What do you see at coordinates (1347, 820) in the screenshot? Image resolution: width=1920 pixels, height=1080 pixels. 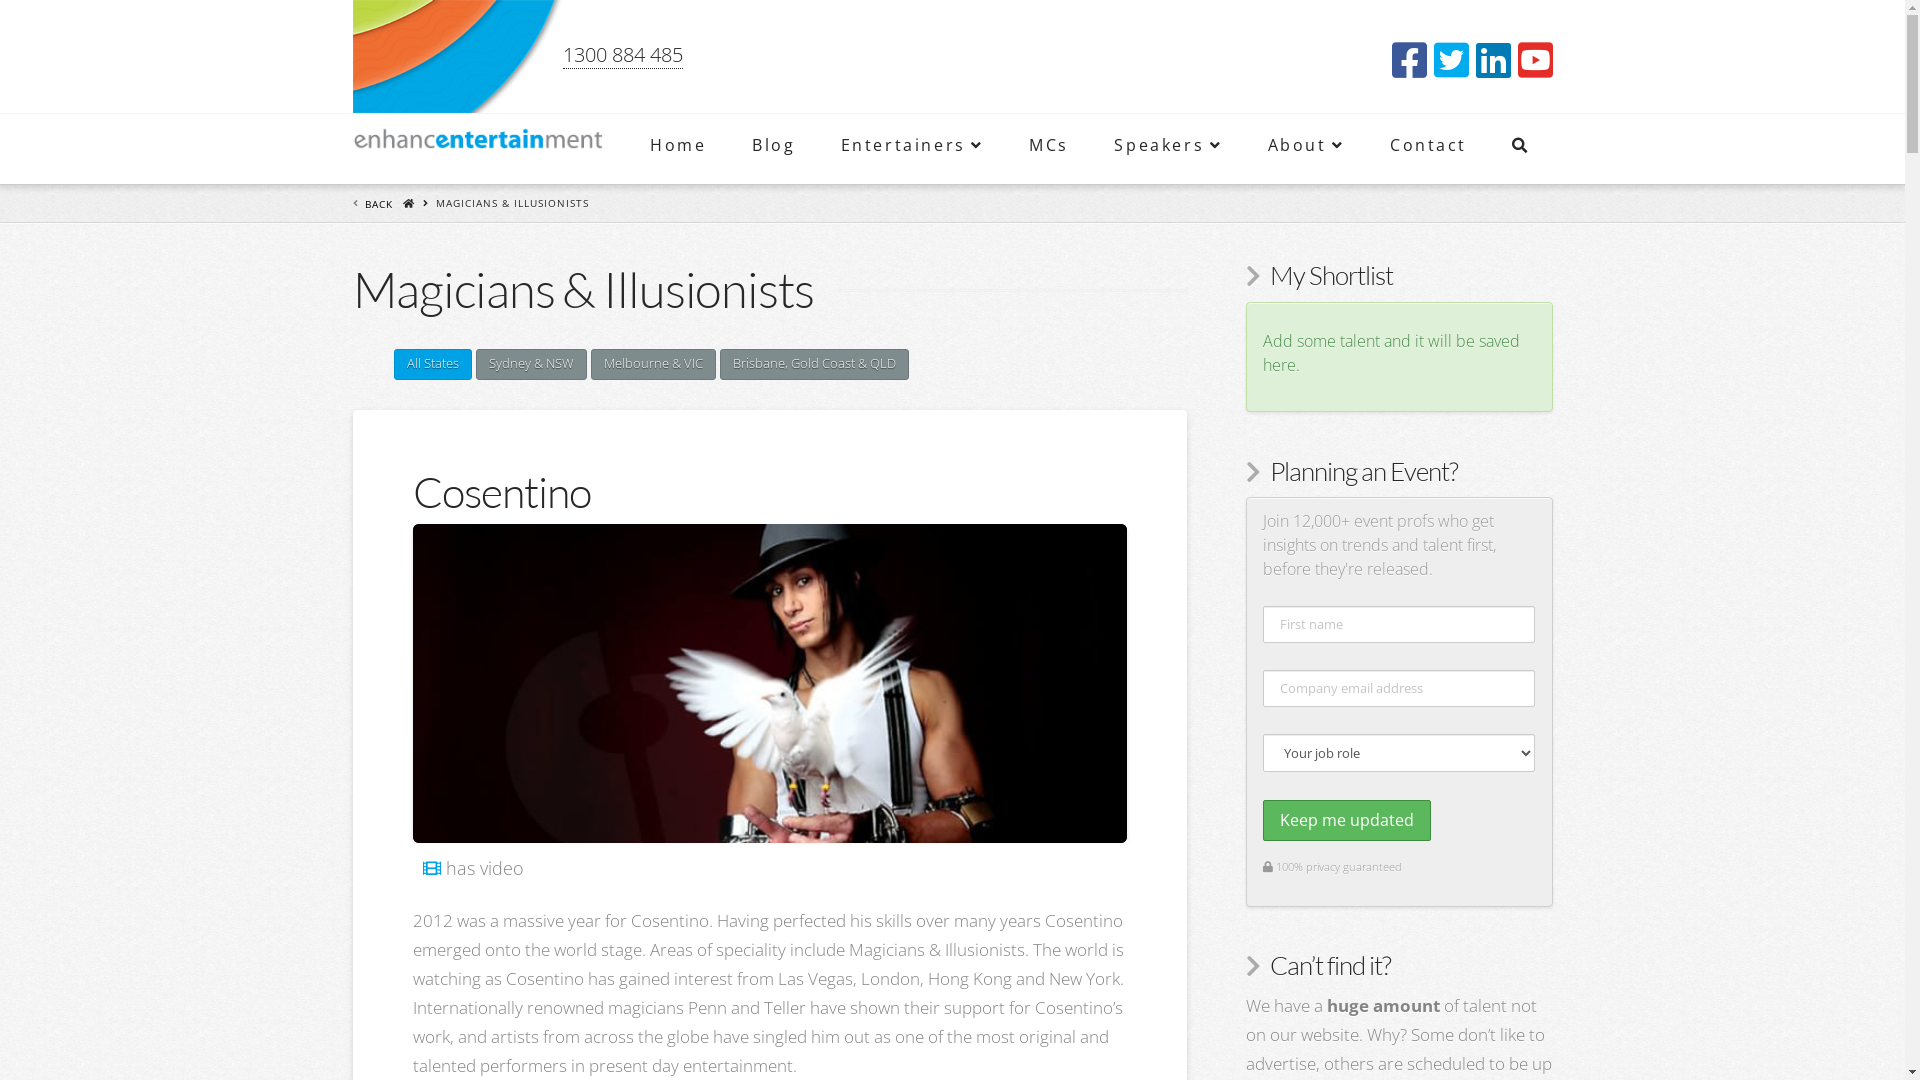 I see `Keep me updated` at bounding box center [1347, 820].